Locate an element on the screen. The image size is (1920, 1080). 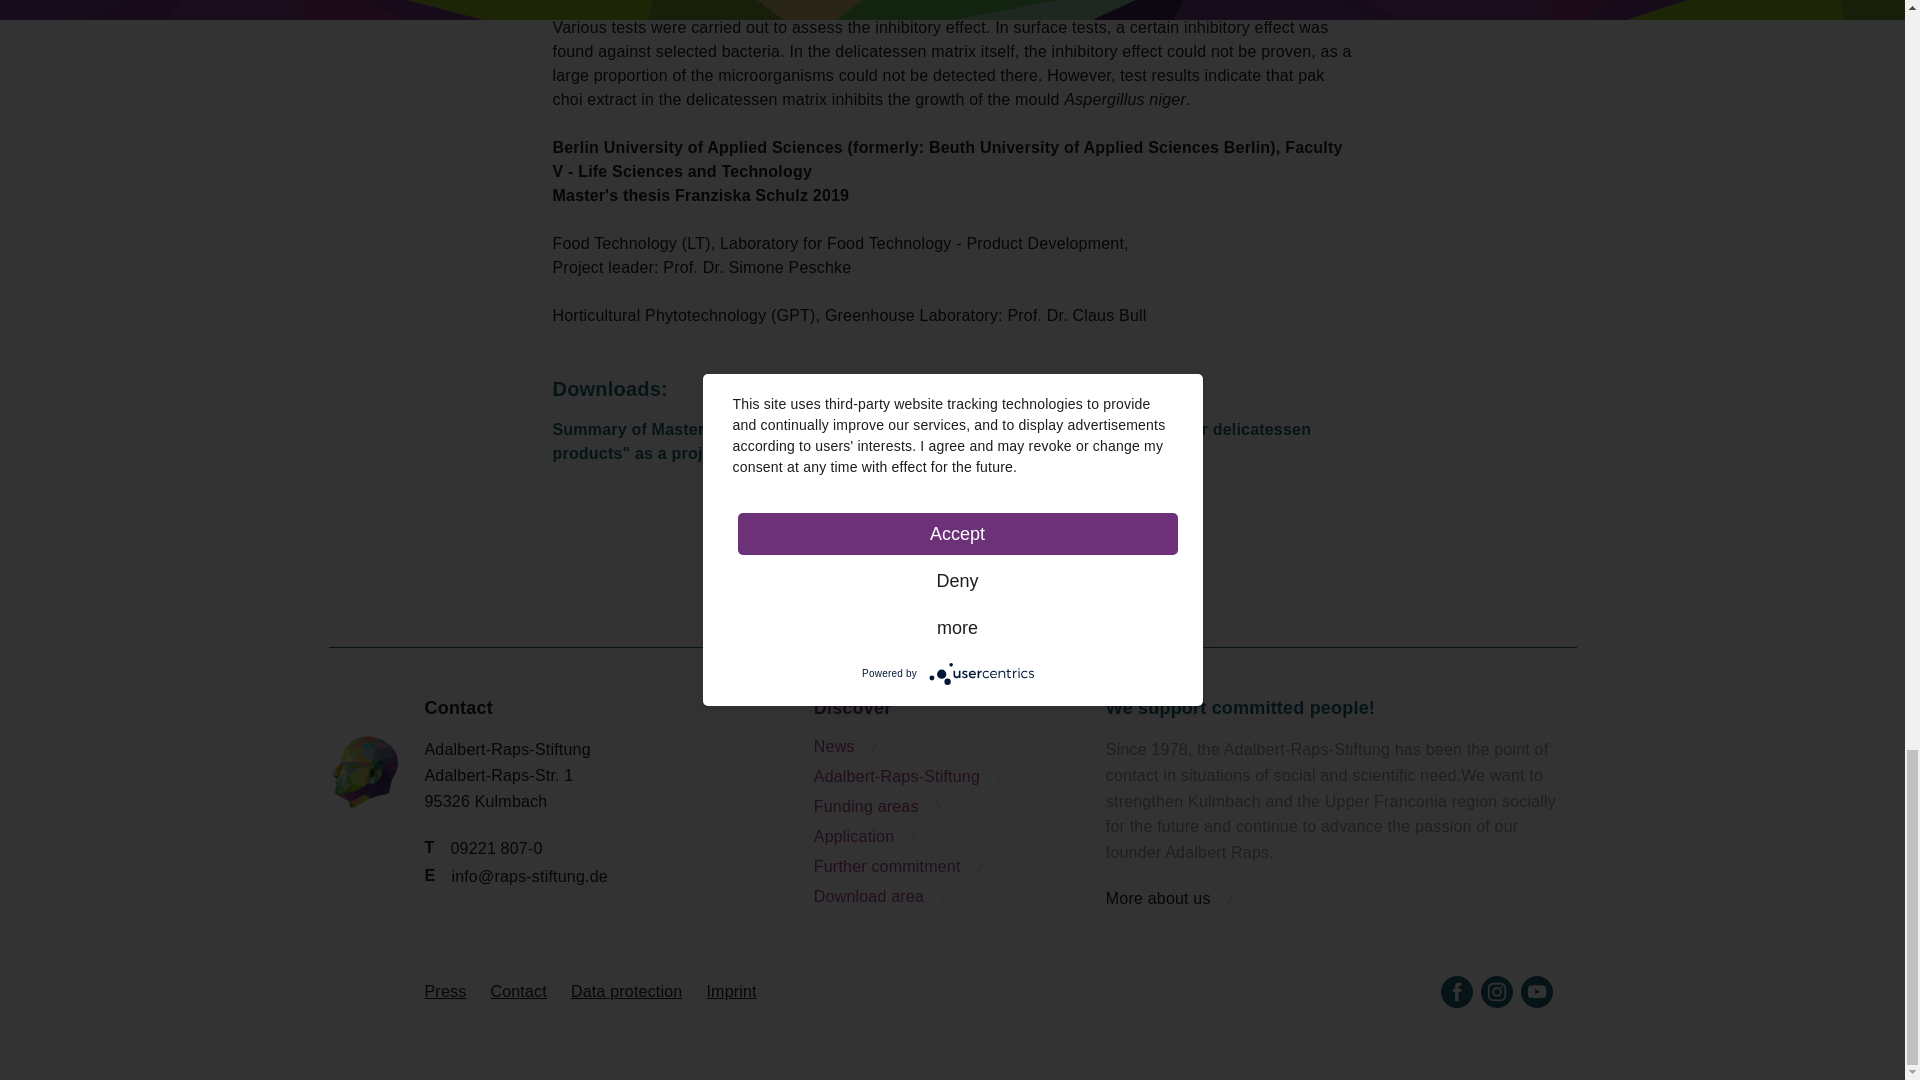
Data protection is located at coordinates (626, 992).